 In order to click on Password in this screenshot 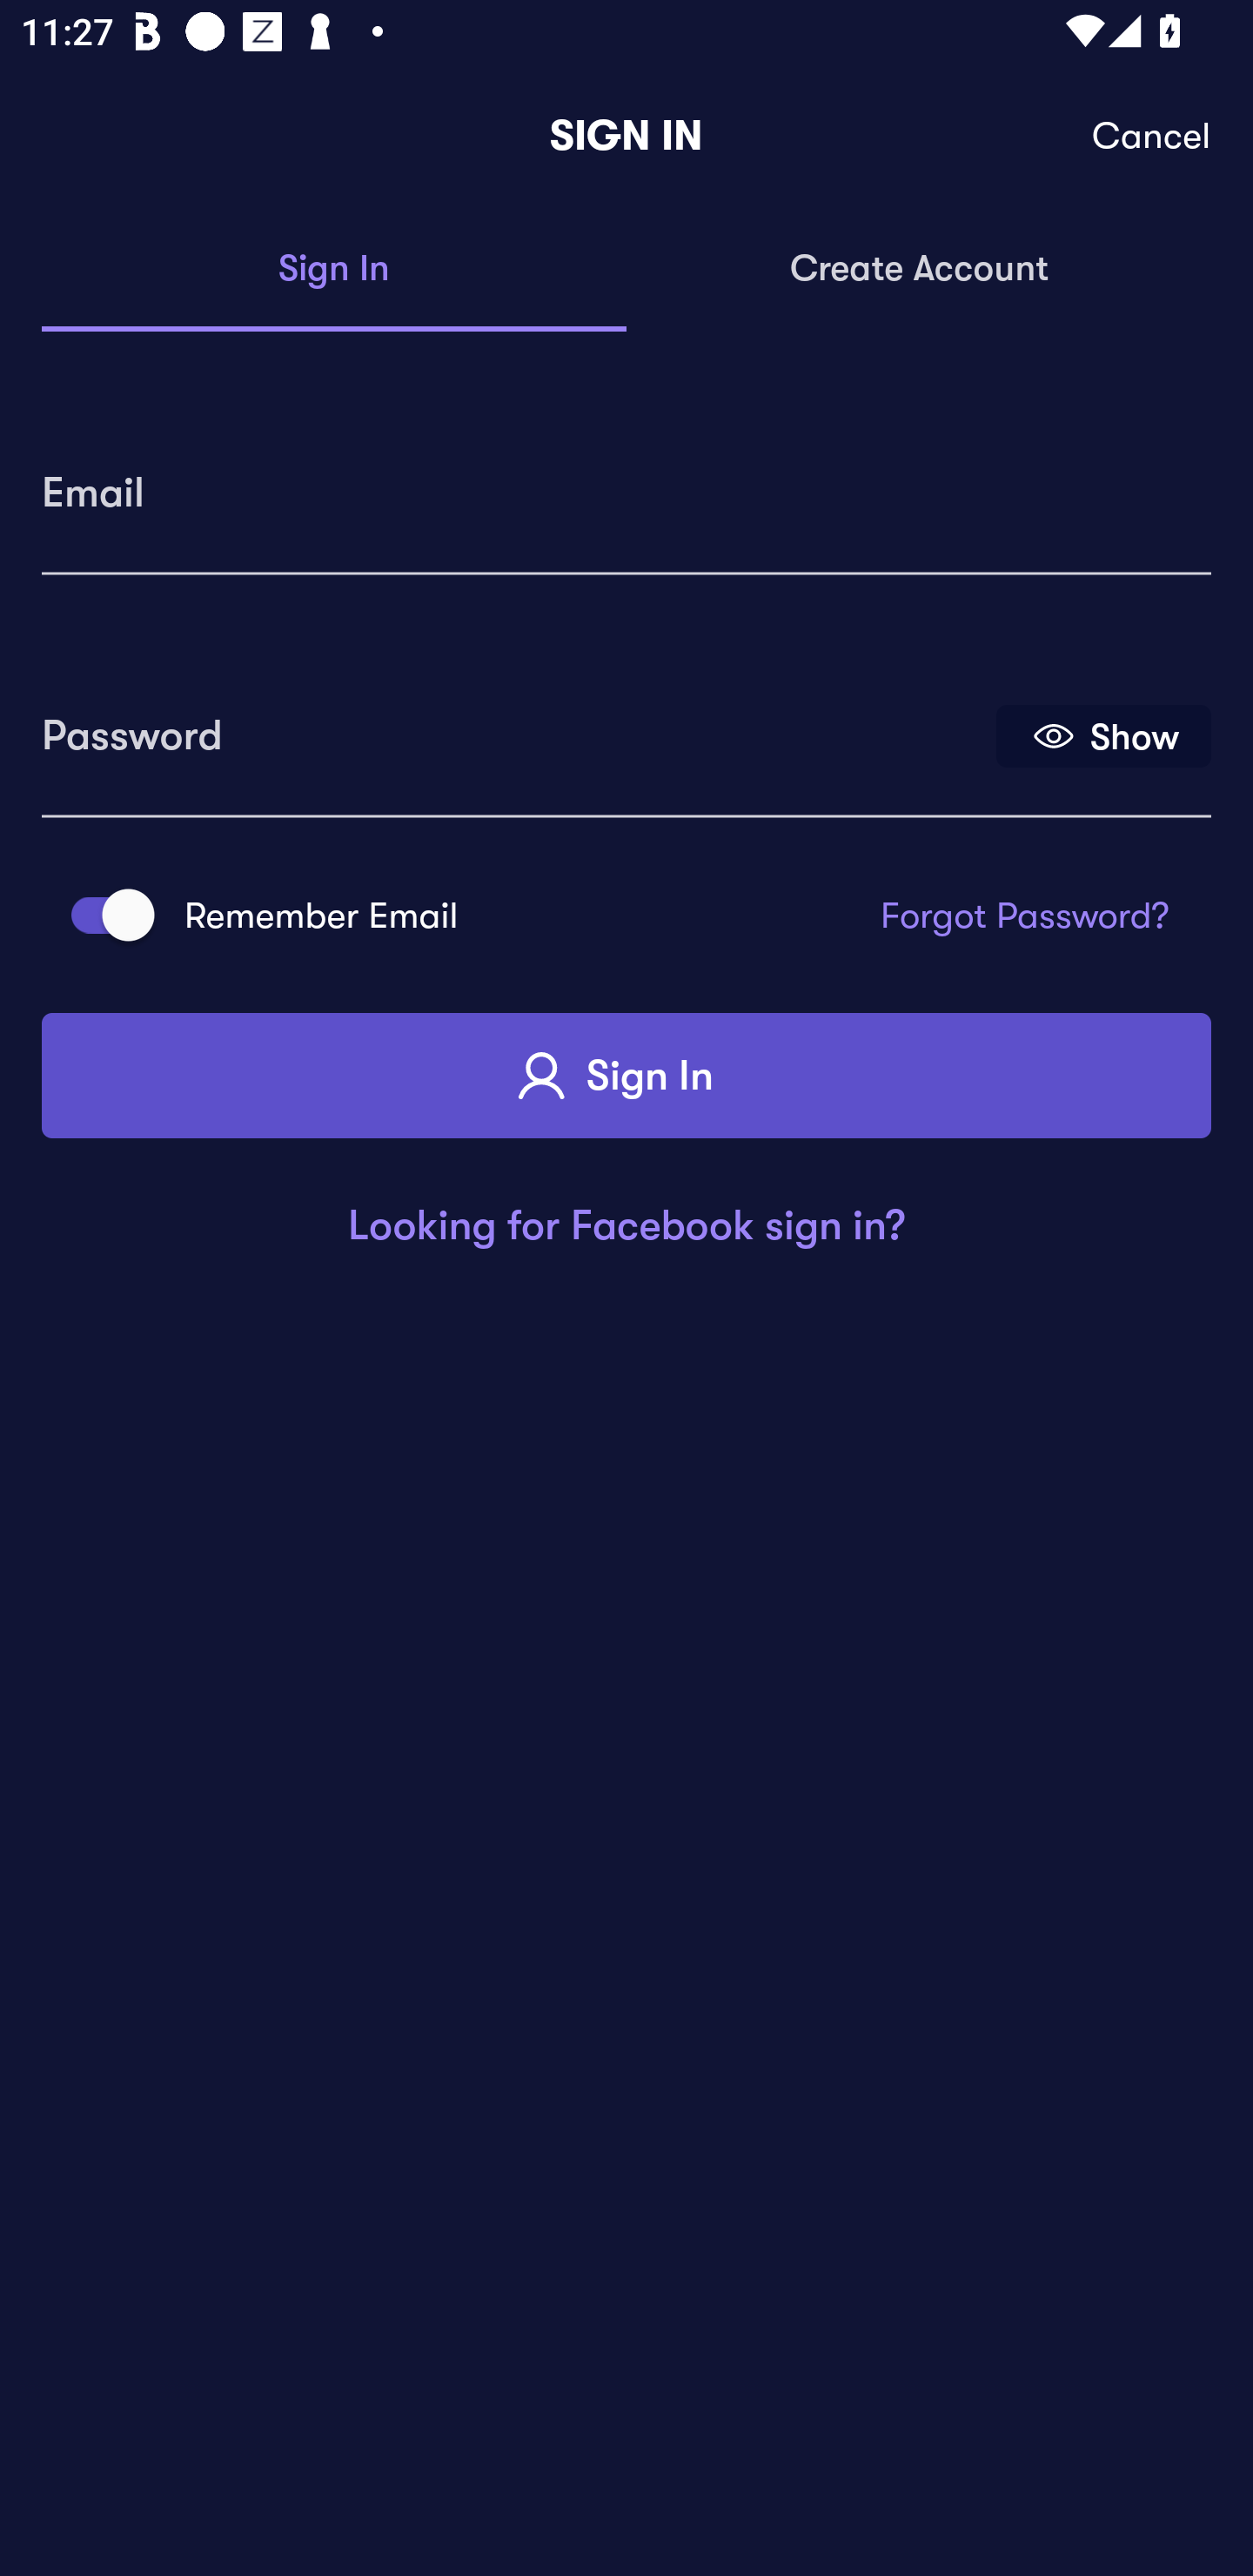, I will do `click(516, 725)`.